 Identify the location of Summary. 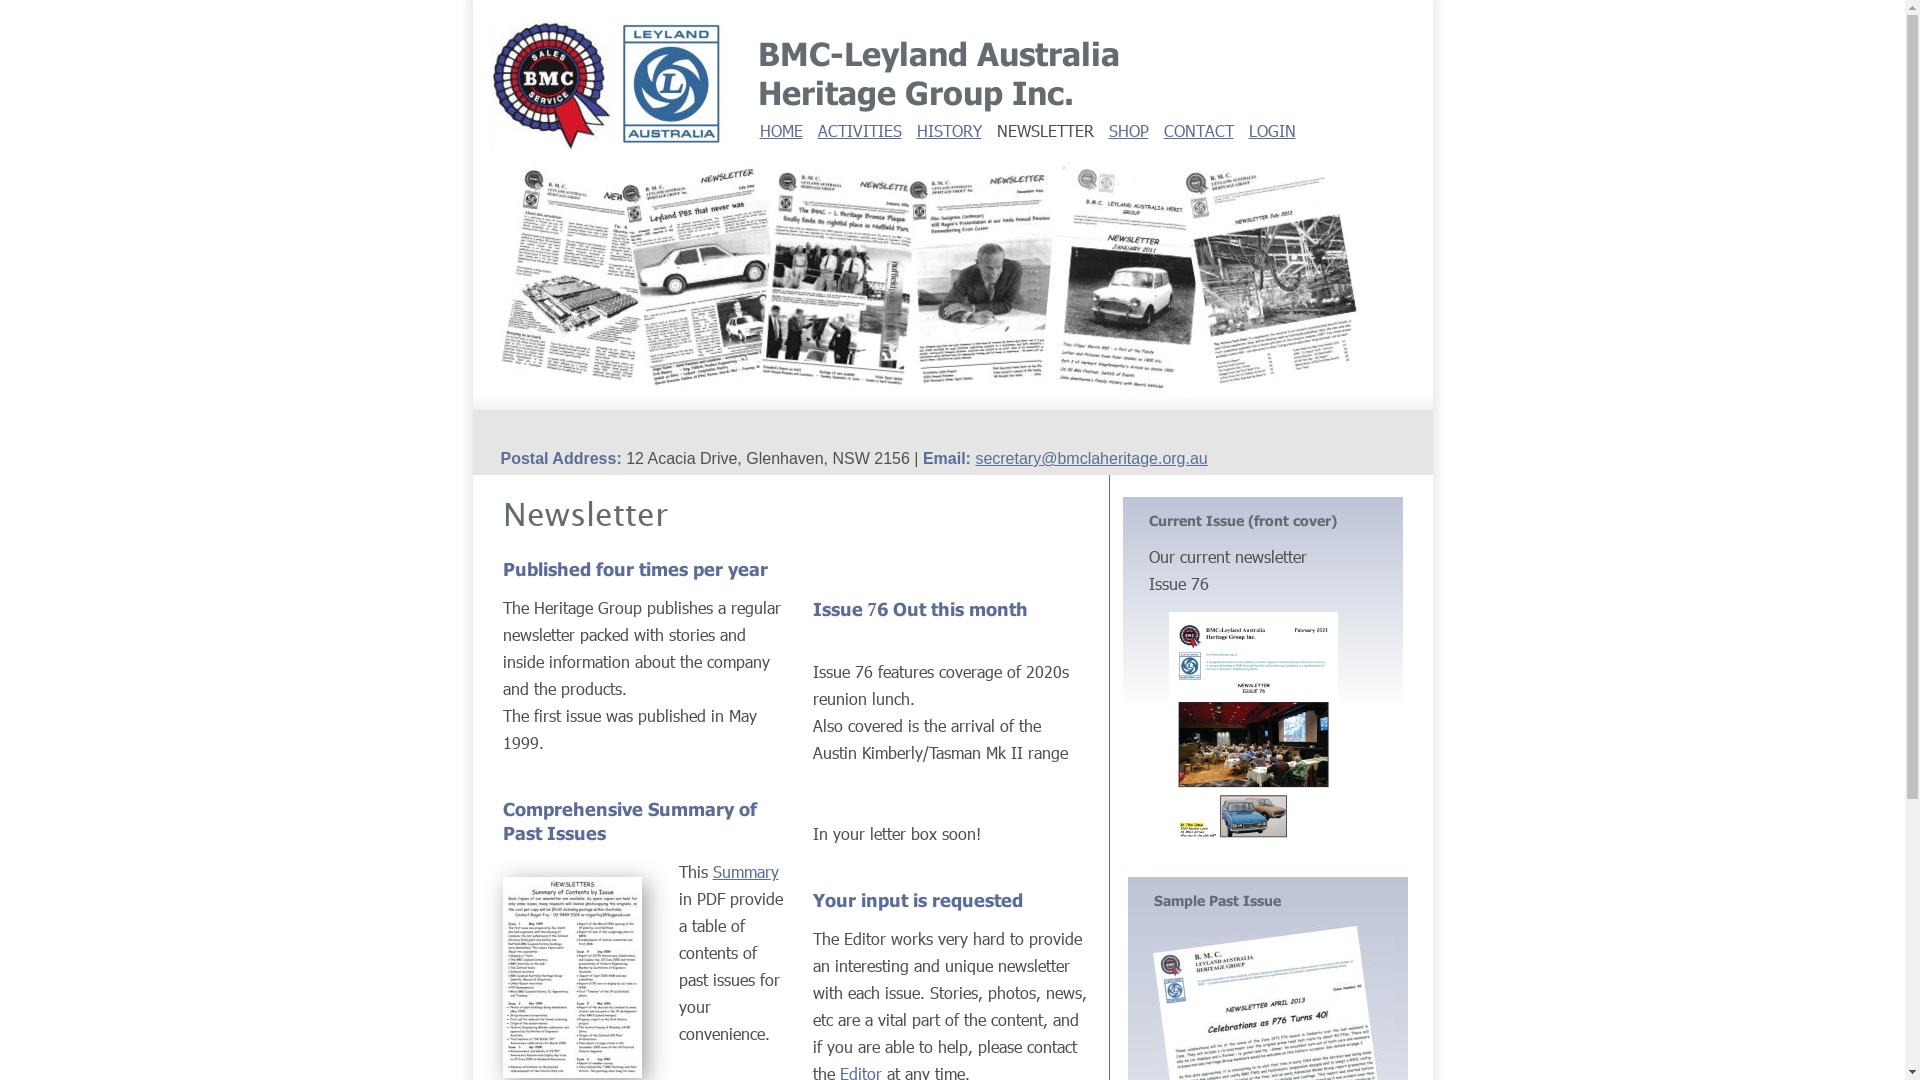
(745, 872).